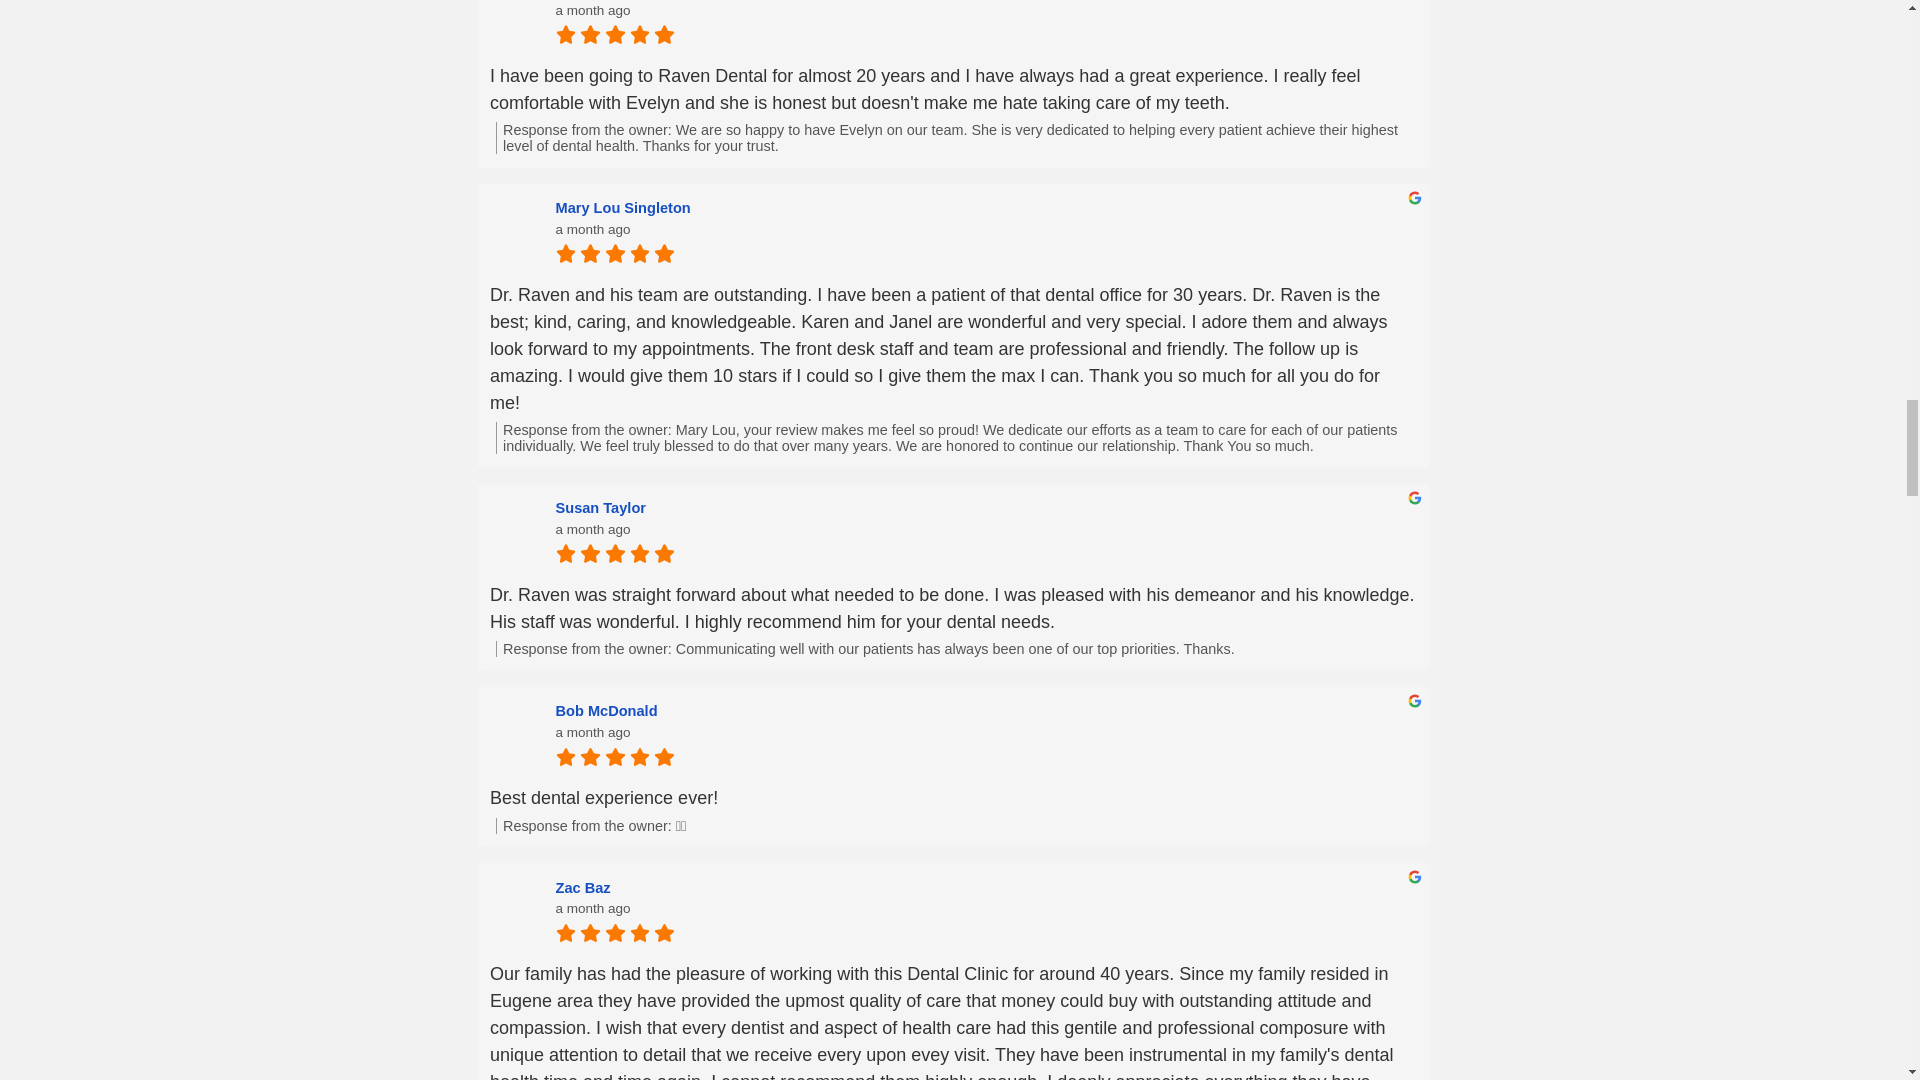 Image resolution: width=1920 pixels, height=1080 pixels. What do you see at coordinates (952, 798) in the screenshot?
I see `Best dental experience ever!` at bounding box center [952, 798].